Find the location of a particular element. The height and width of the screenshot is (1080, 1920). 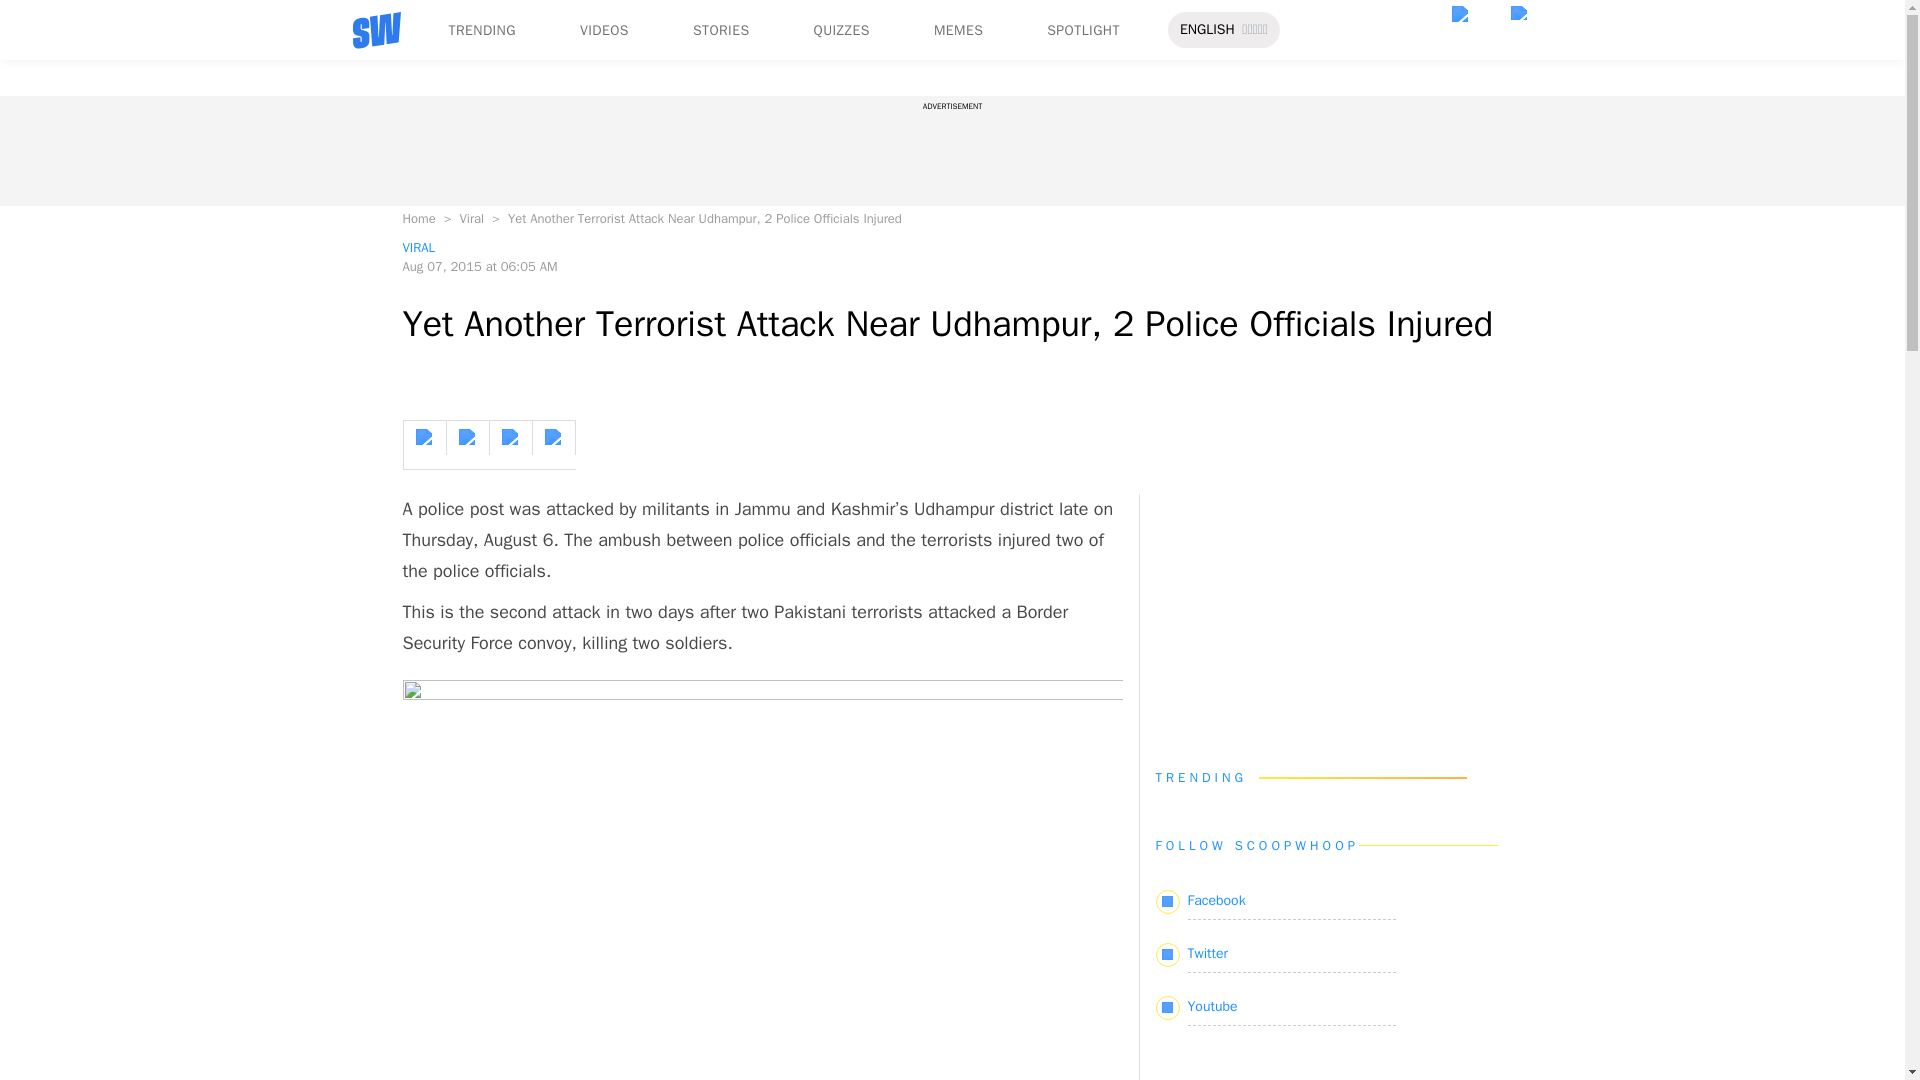

VIDEOS is located at coordinates (604, 30).